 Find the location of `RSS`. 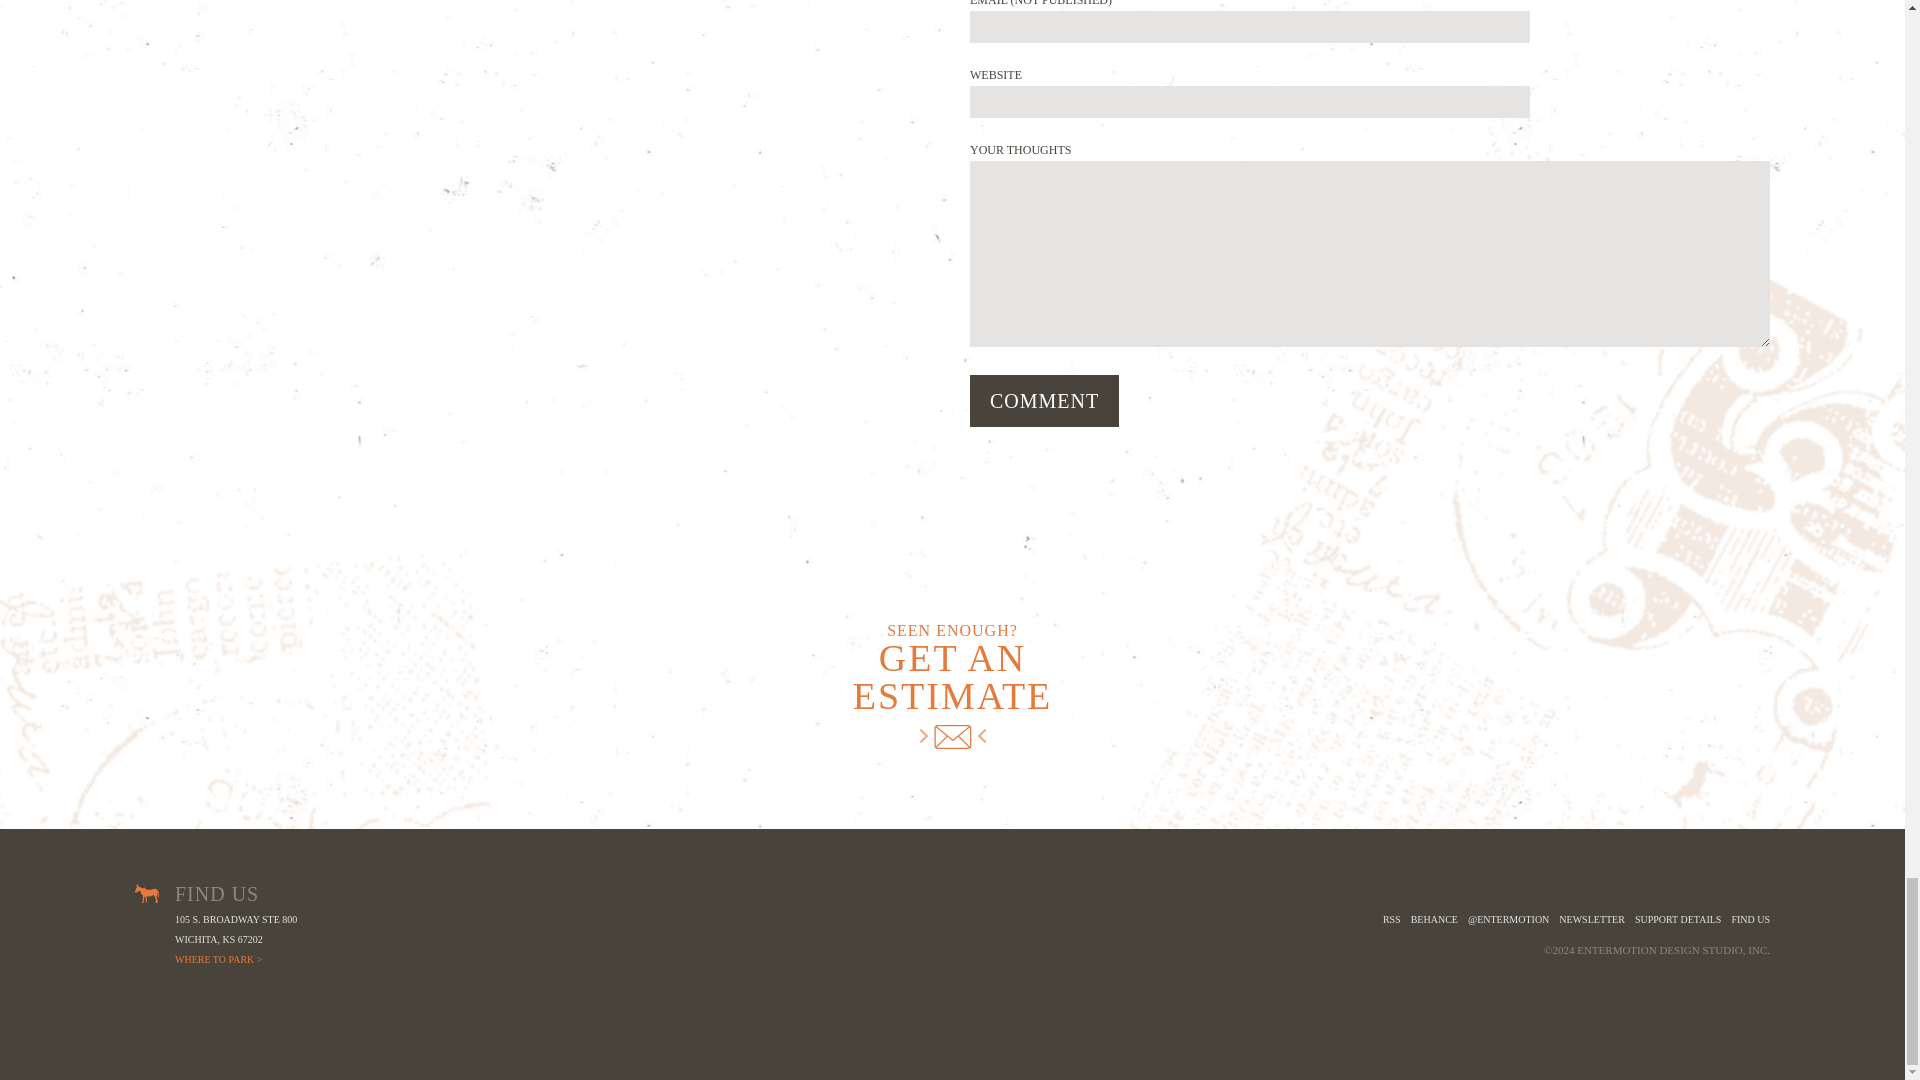

RSS is located at coordinates (1392, 920).